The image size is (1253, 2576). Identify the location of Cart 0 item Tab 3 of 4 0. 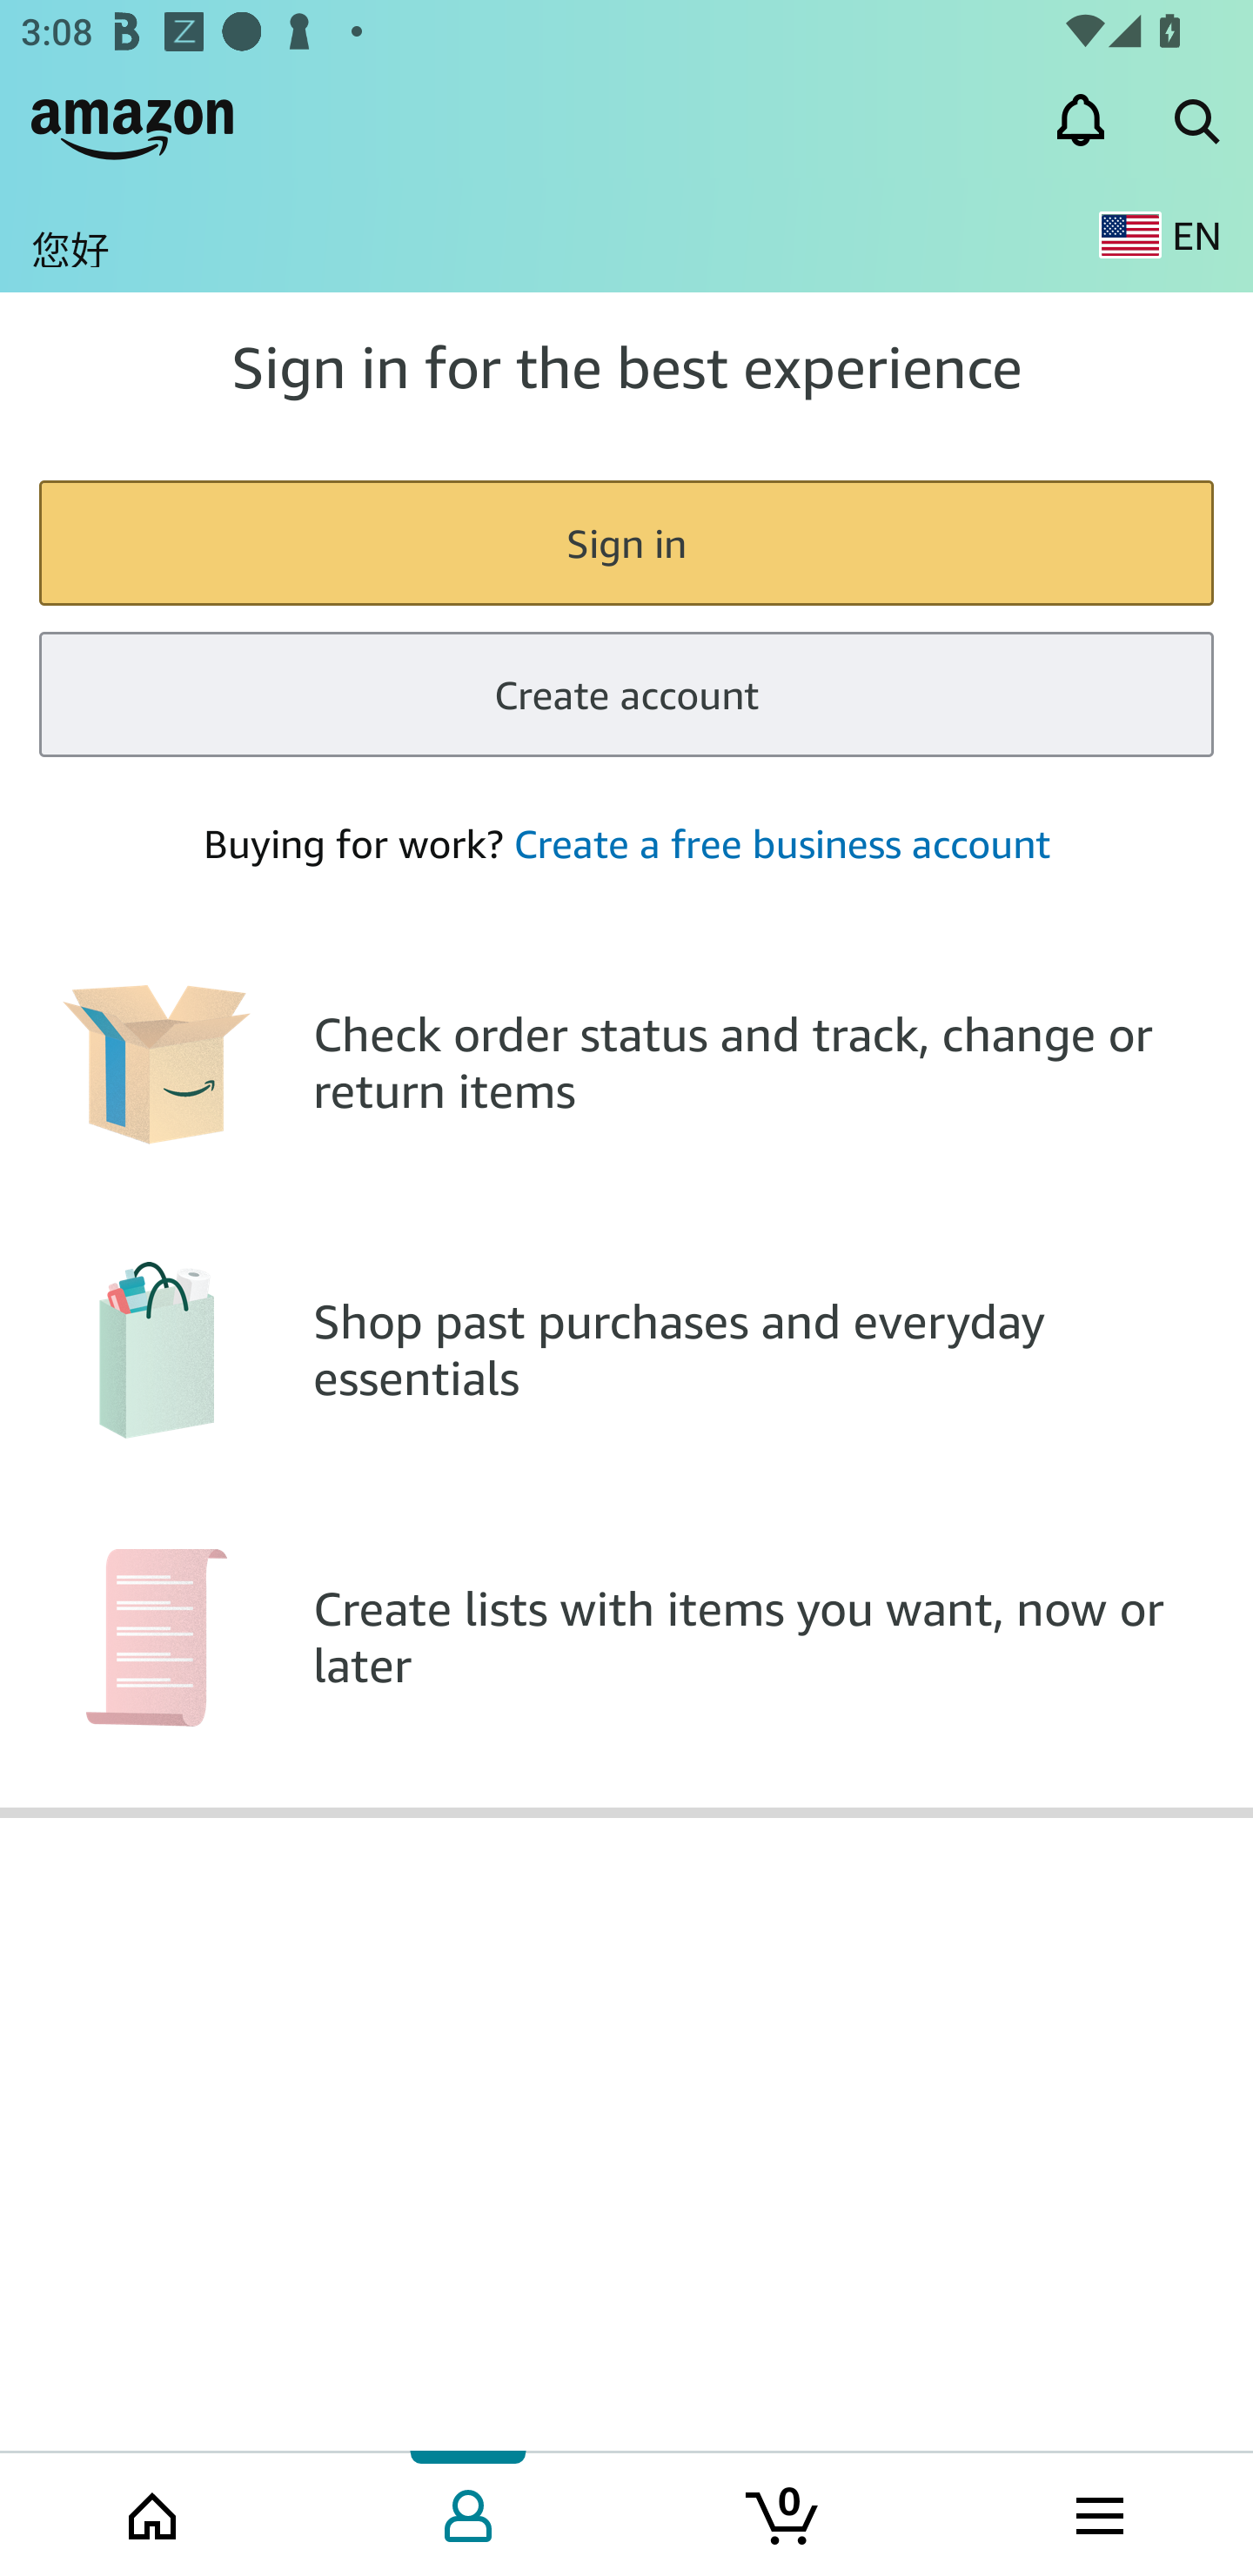
(784, 2512).